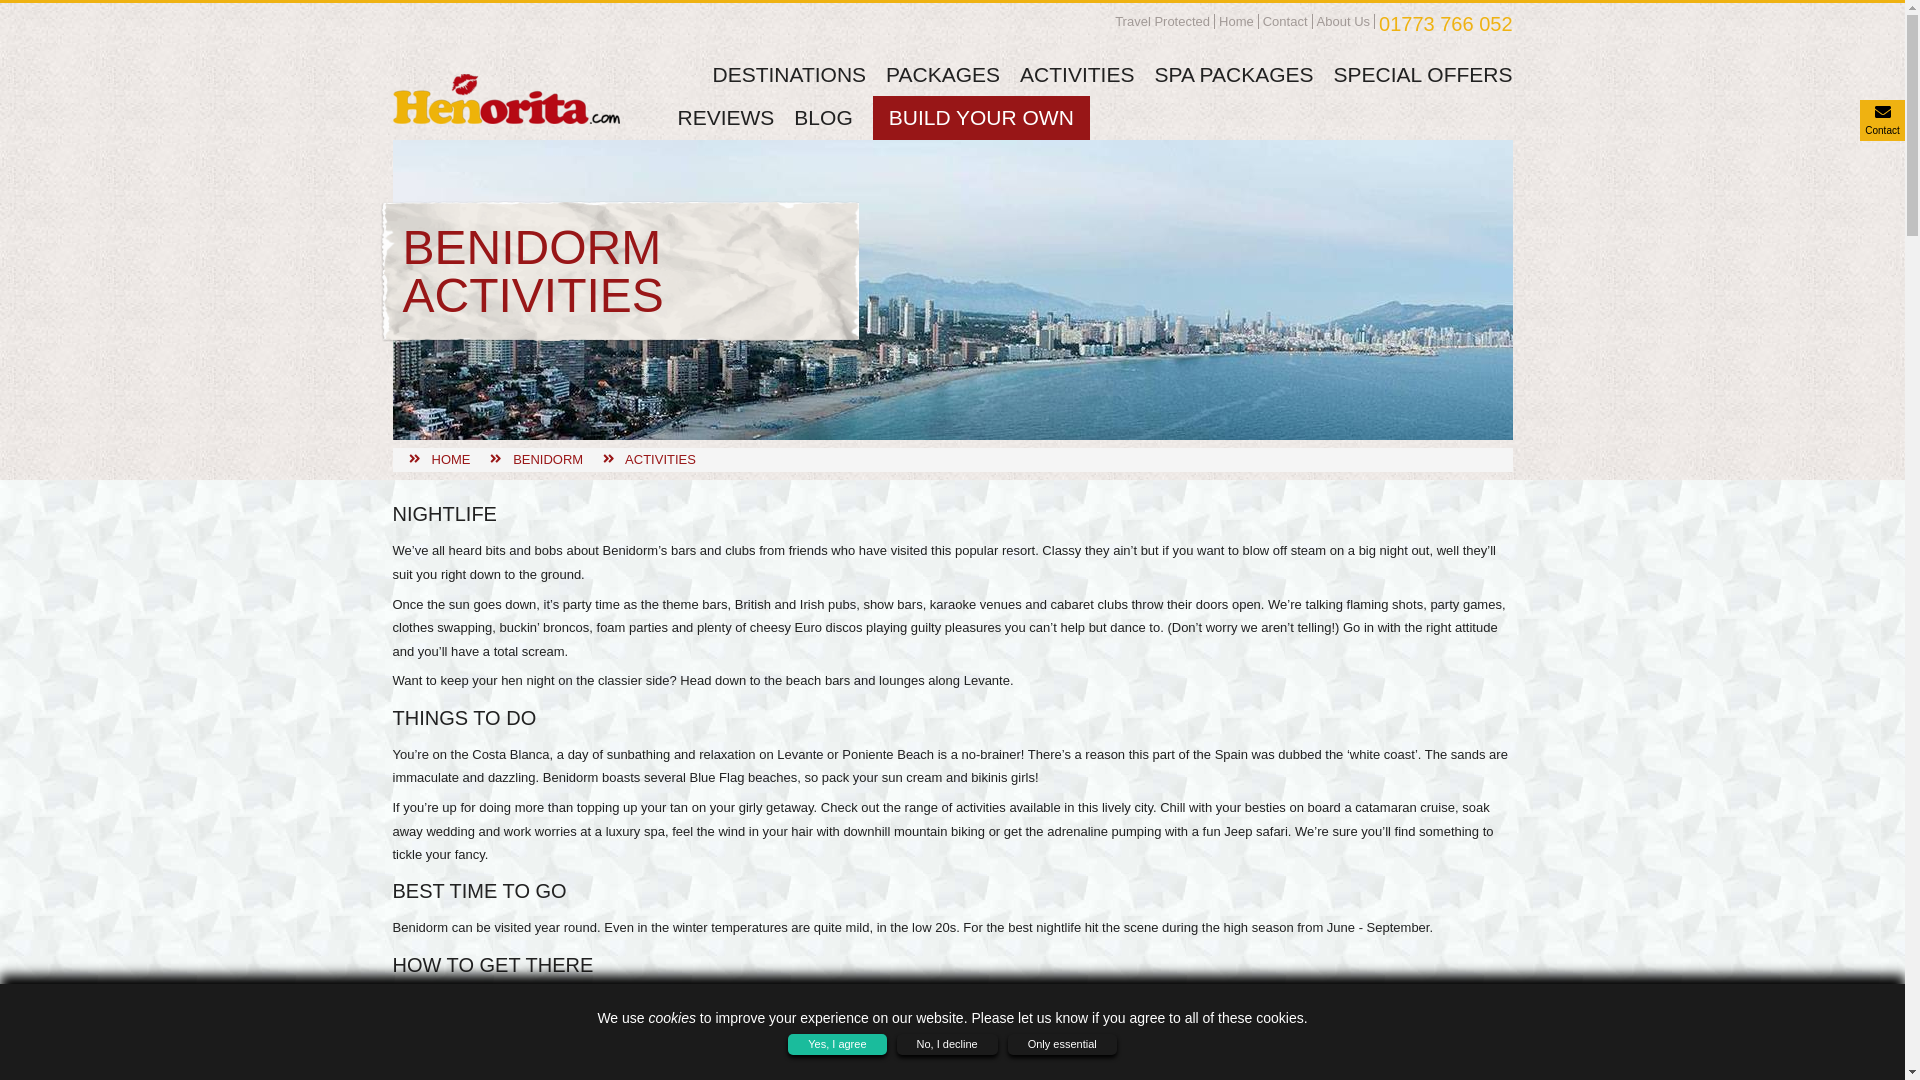 Image resolution: width=1920 pixels, height=1080 pixels. I want to click on SPA PACKAGES, so click(1233, 74).